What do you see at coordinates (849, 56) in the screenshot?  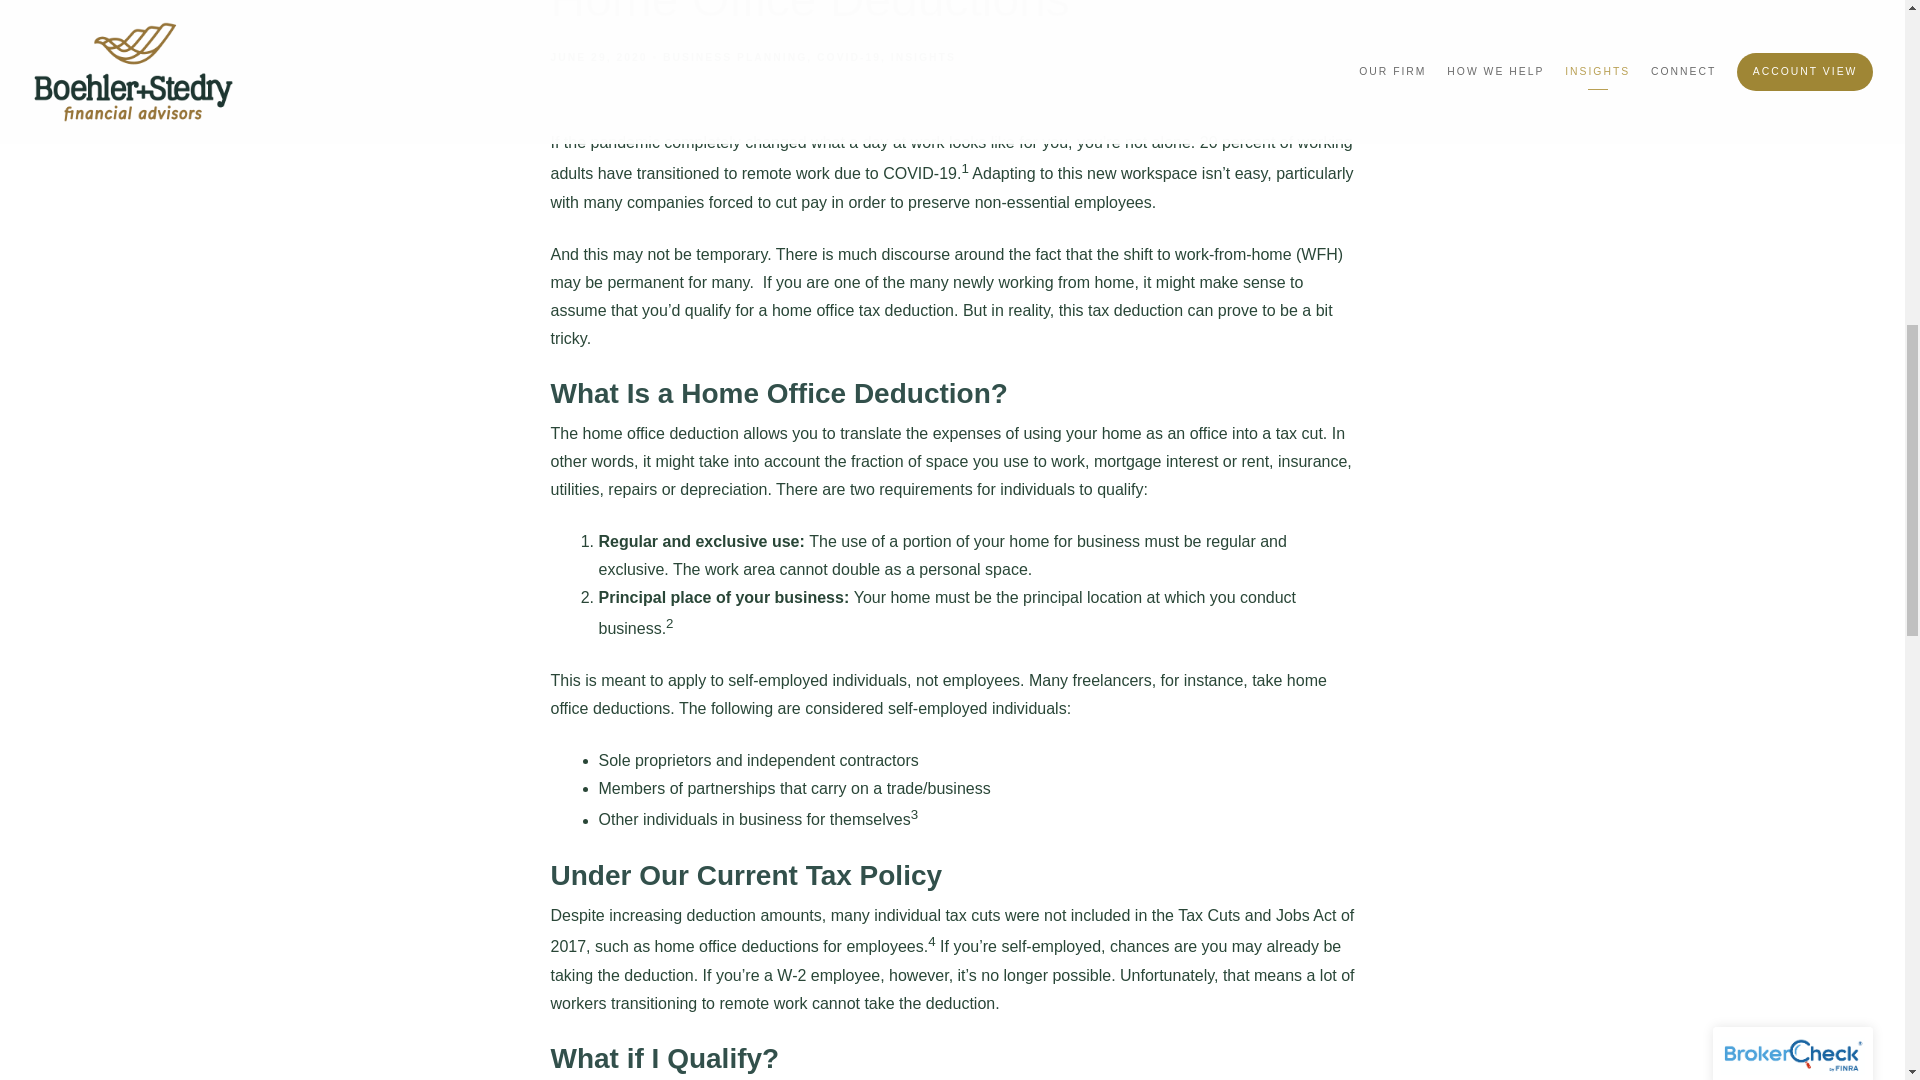 I see `COVID-19` at bounding box center [849, 56].